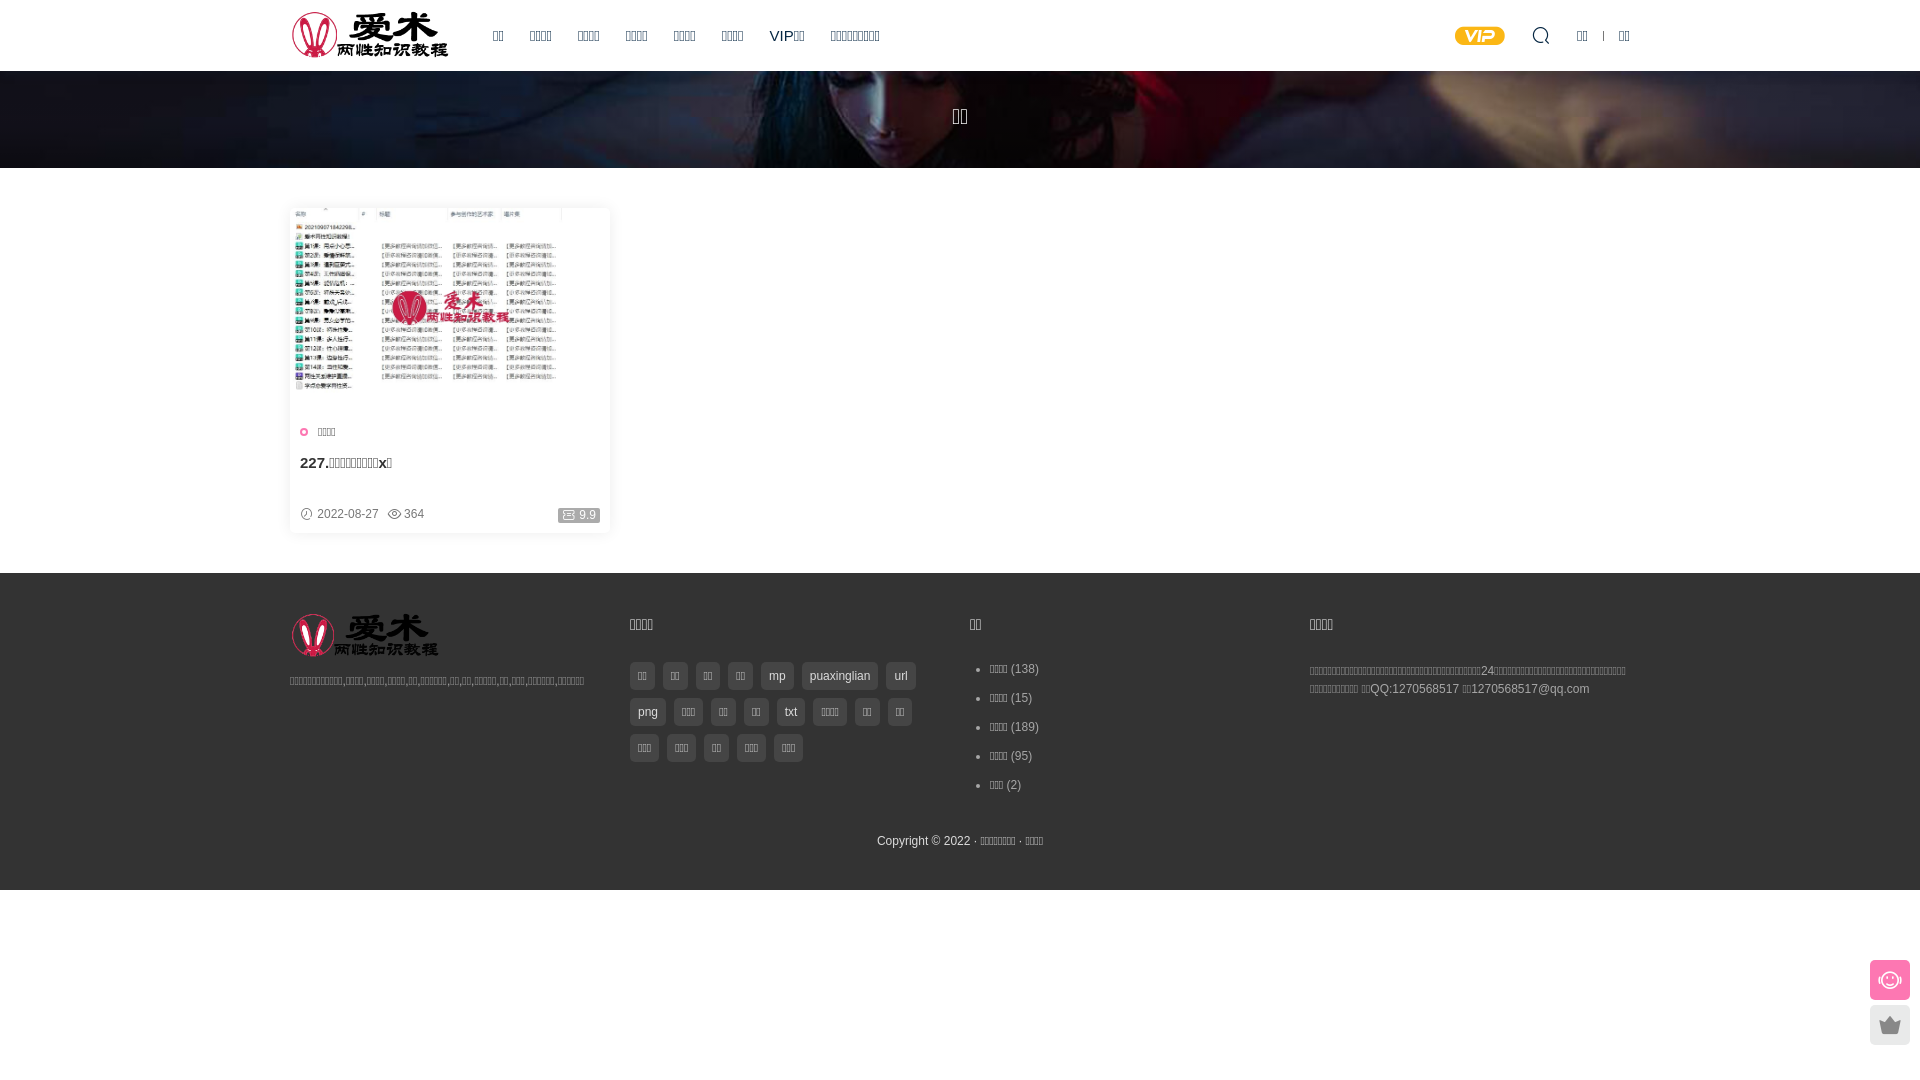  What do you see at coordinates (648, 712) in the screenshot?
I see `png` at bounding box center [648, 712].